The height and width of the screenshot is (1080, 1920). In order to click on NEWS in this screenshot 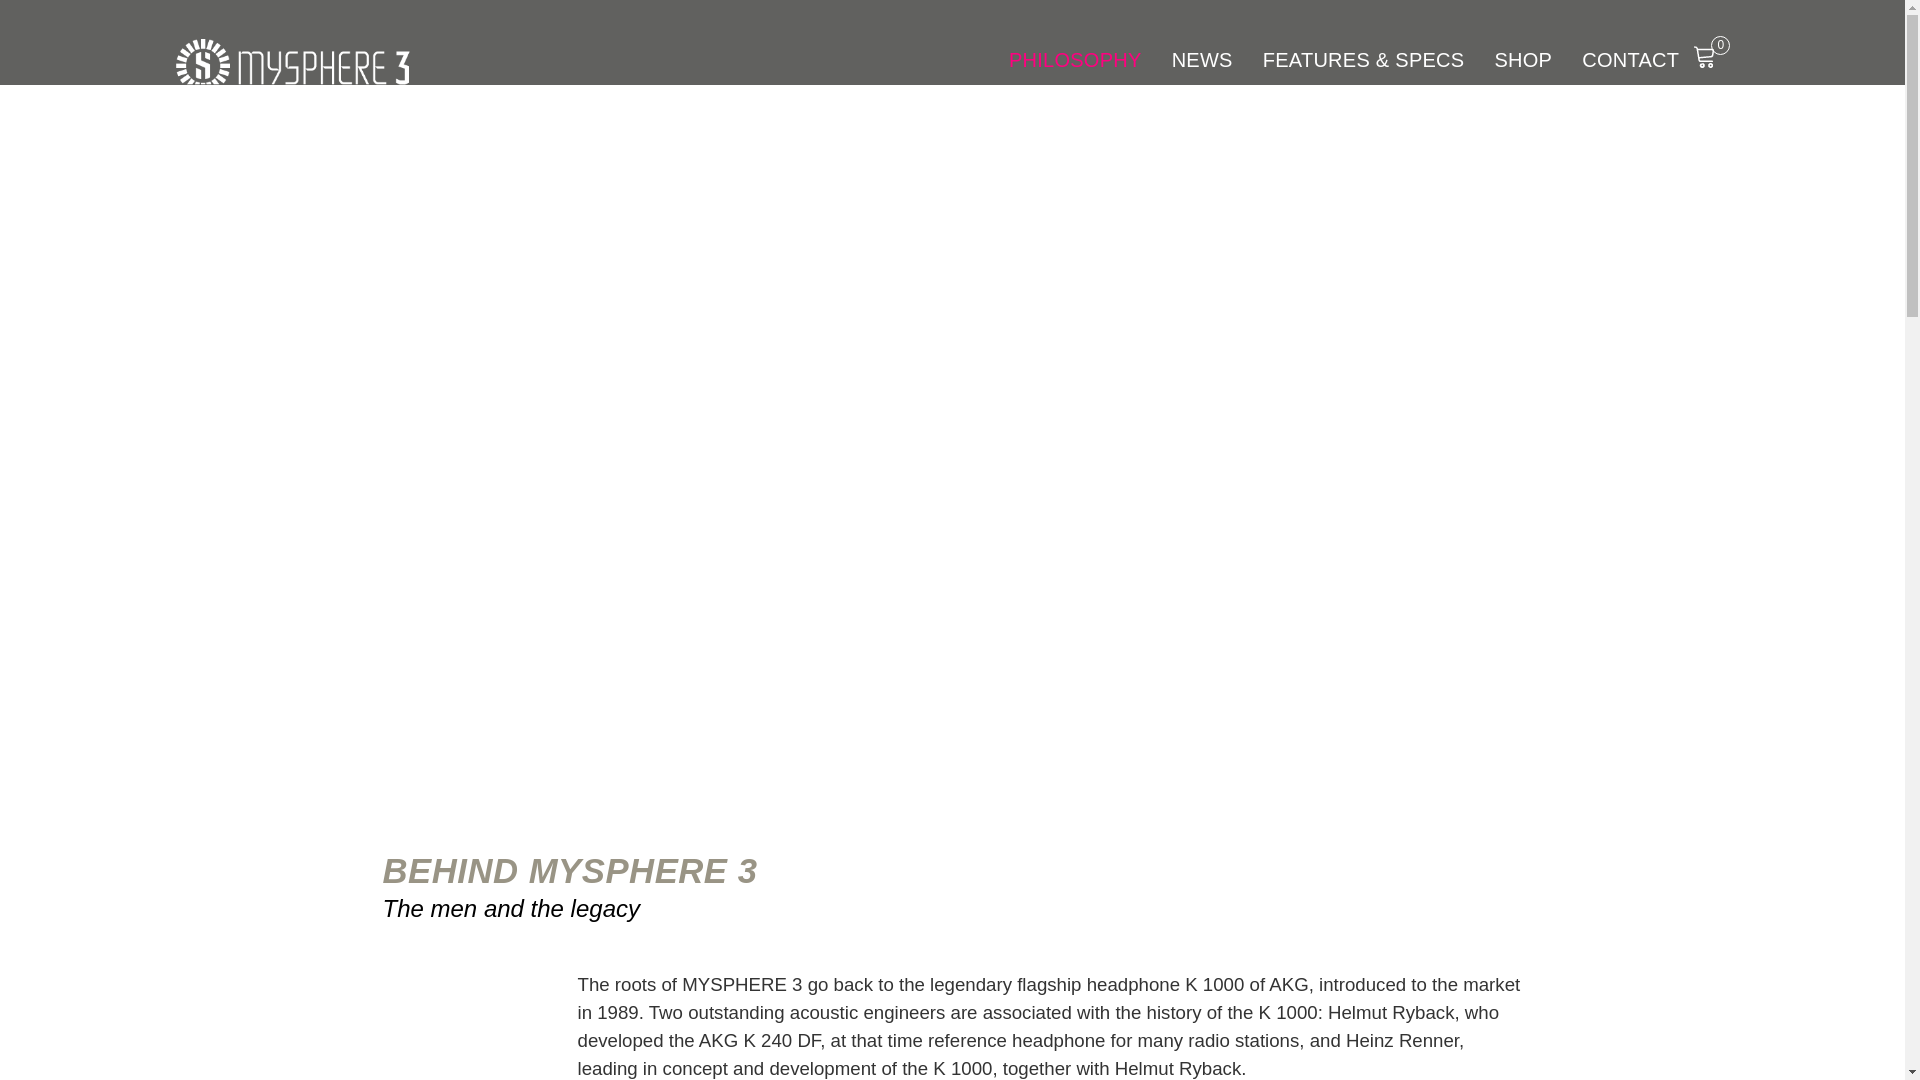, I will do `click(1202, 60)`.